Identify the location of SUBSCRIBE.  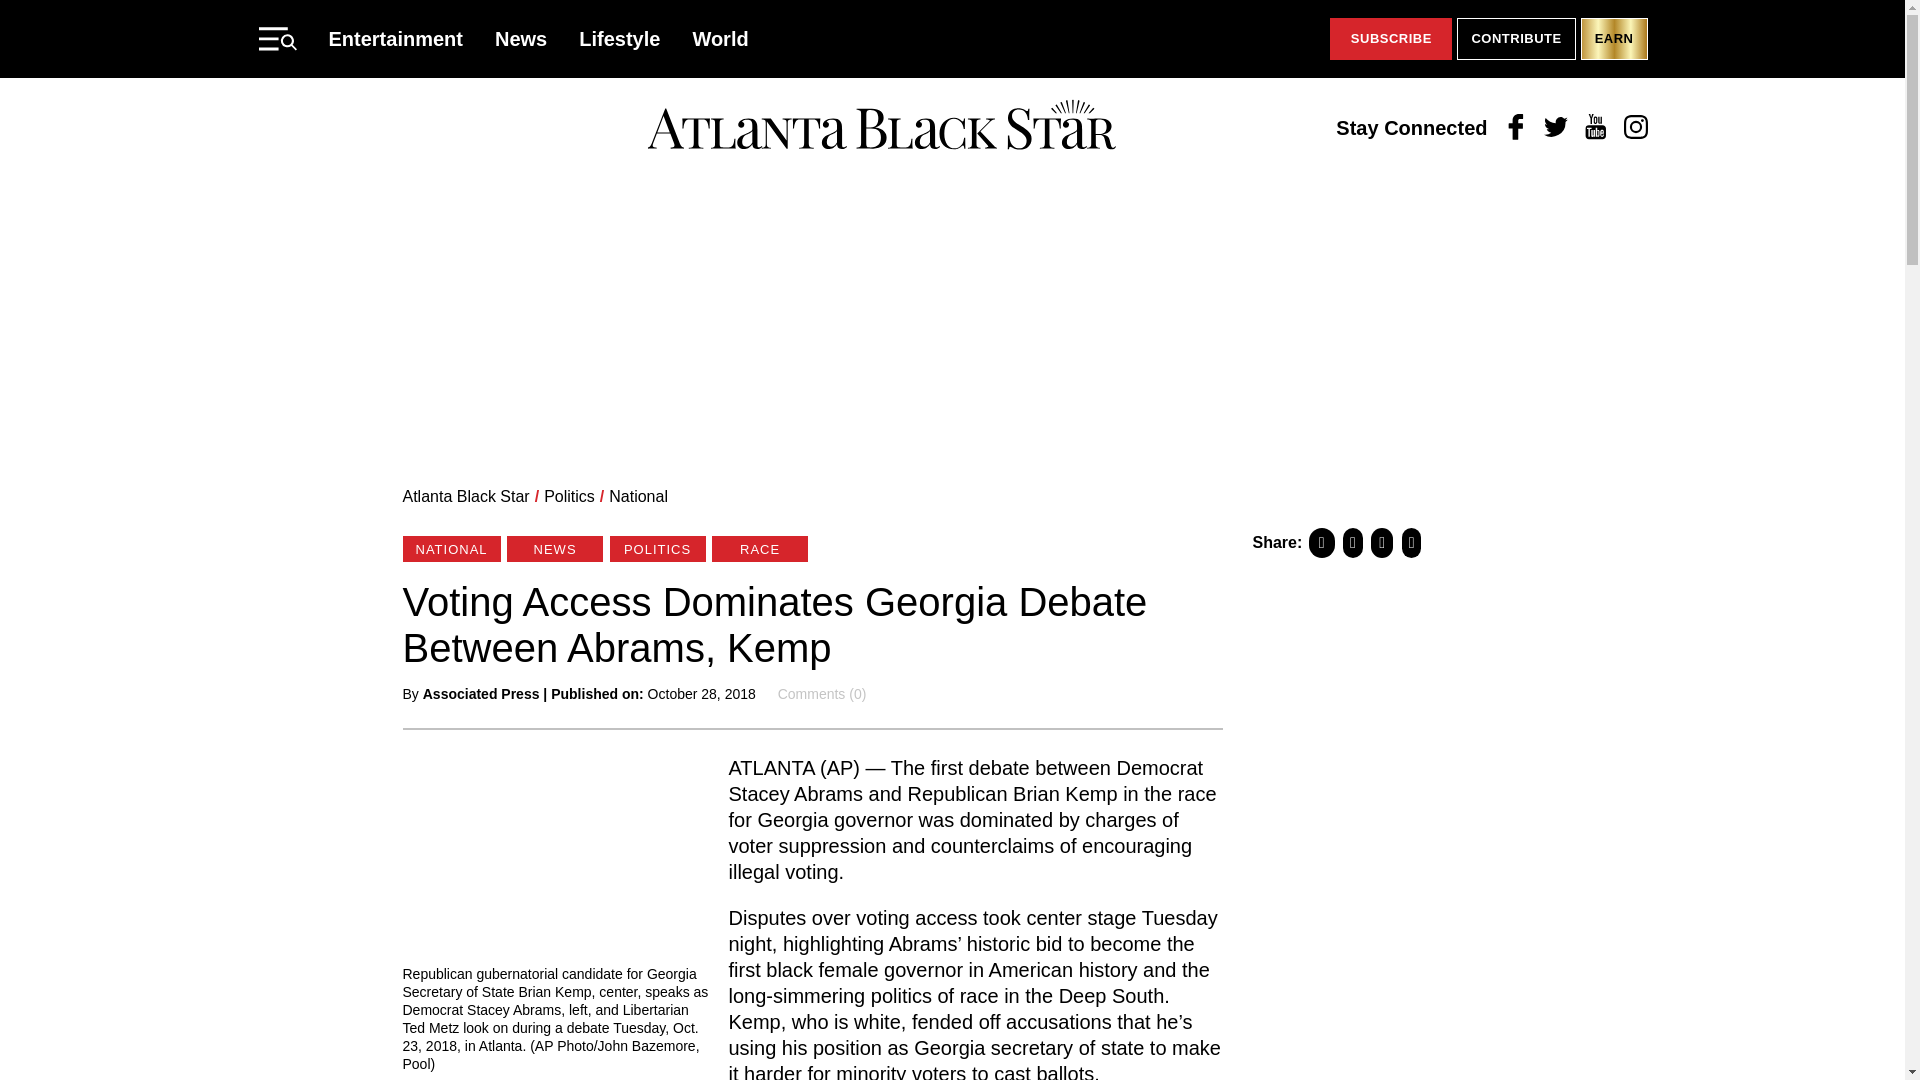
(1390, 39).